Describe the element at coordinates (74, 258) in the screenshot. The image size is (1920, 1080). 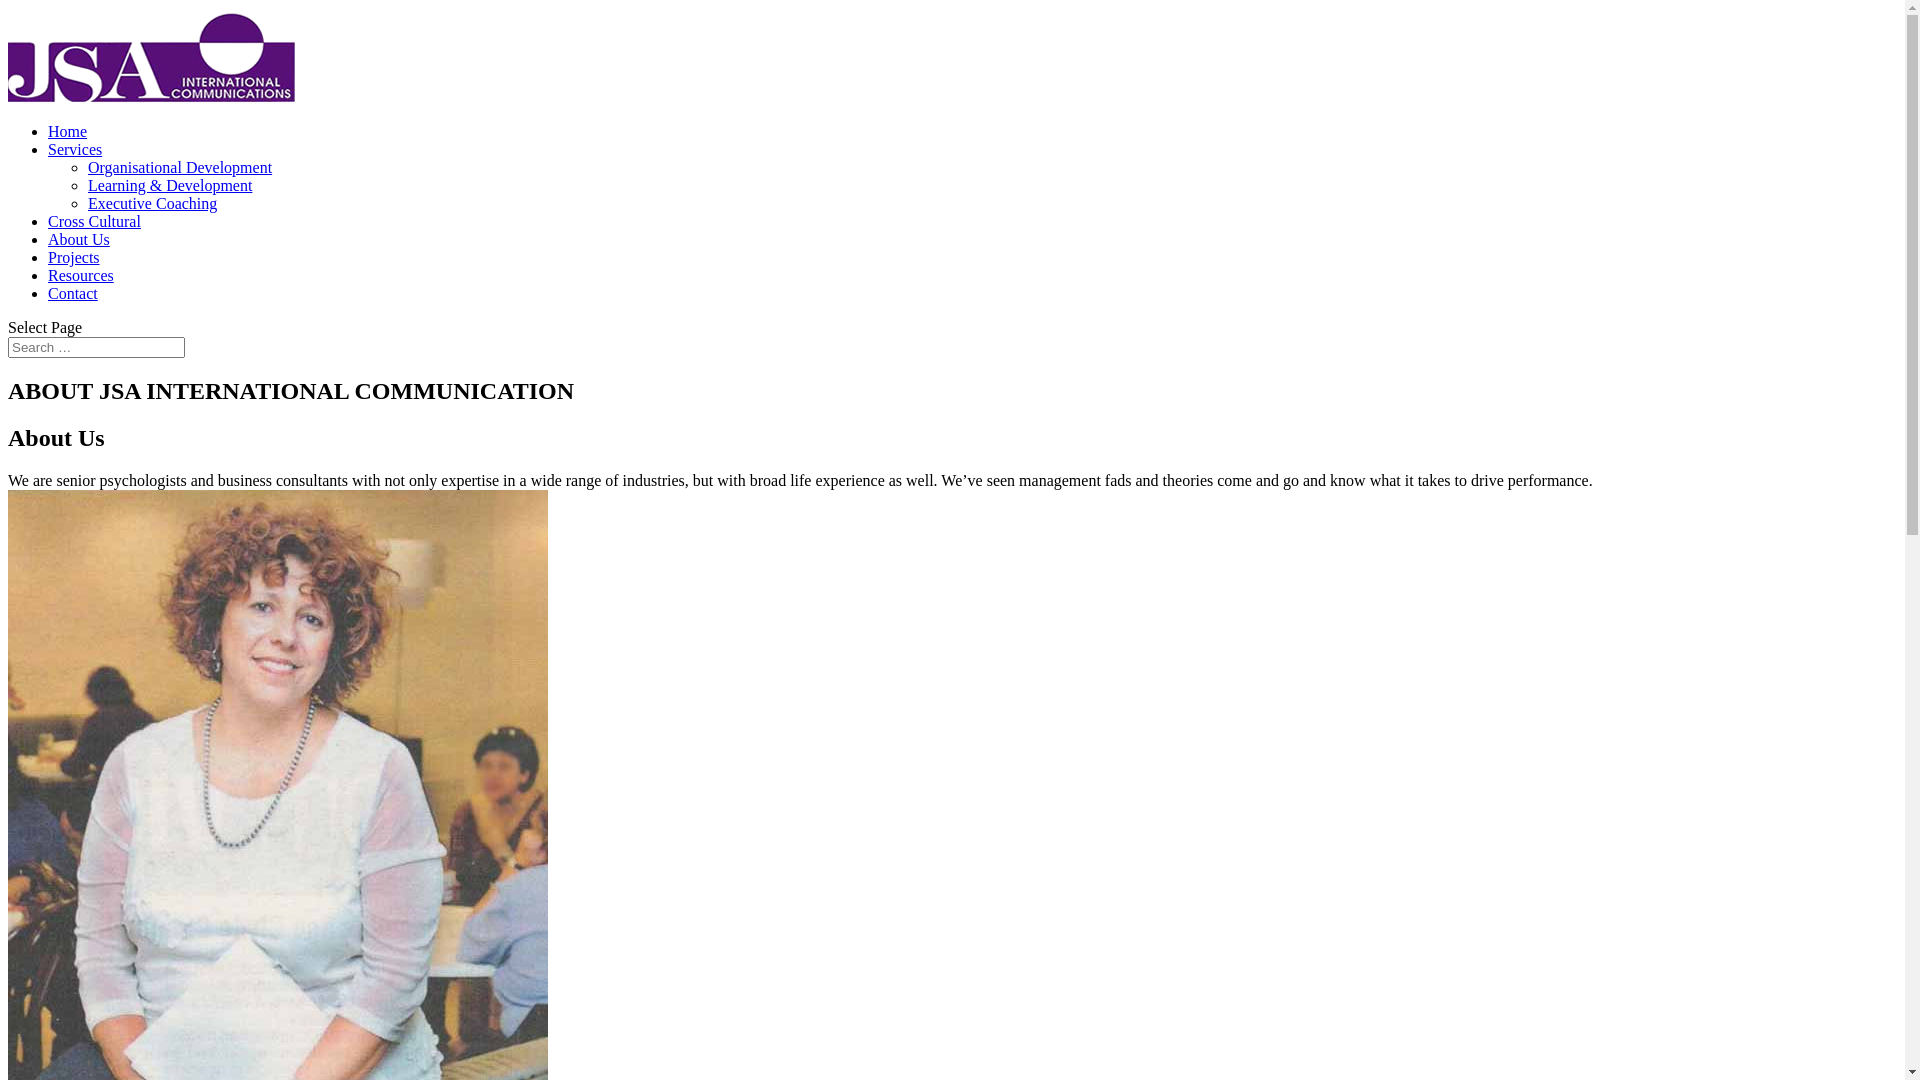
I see `Projects` at that location.